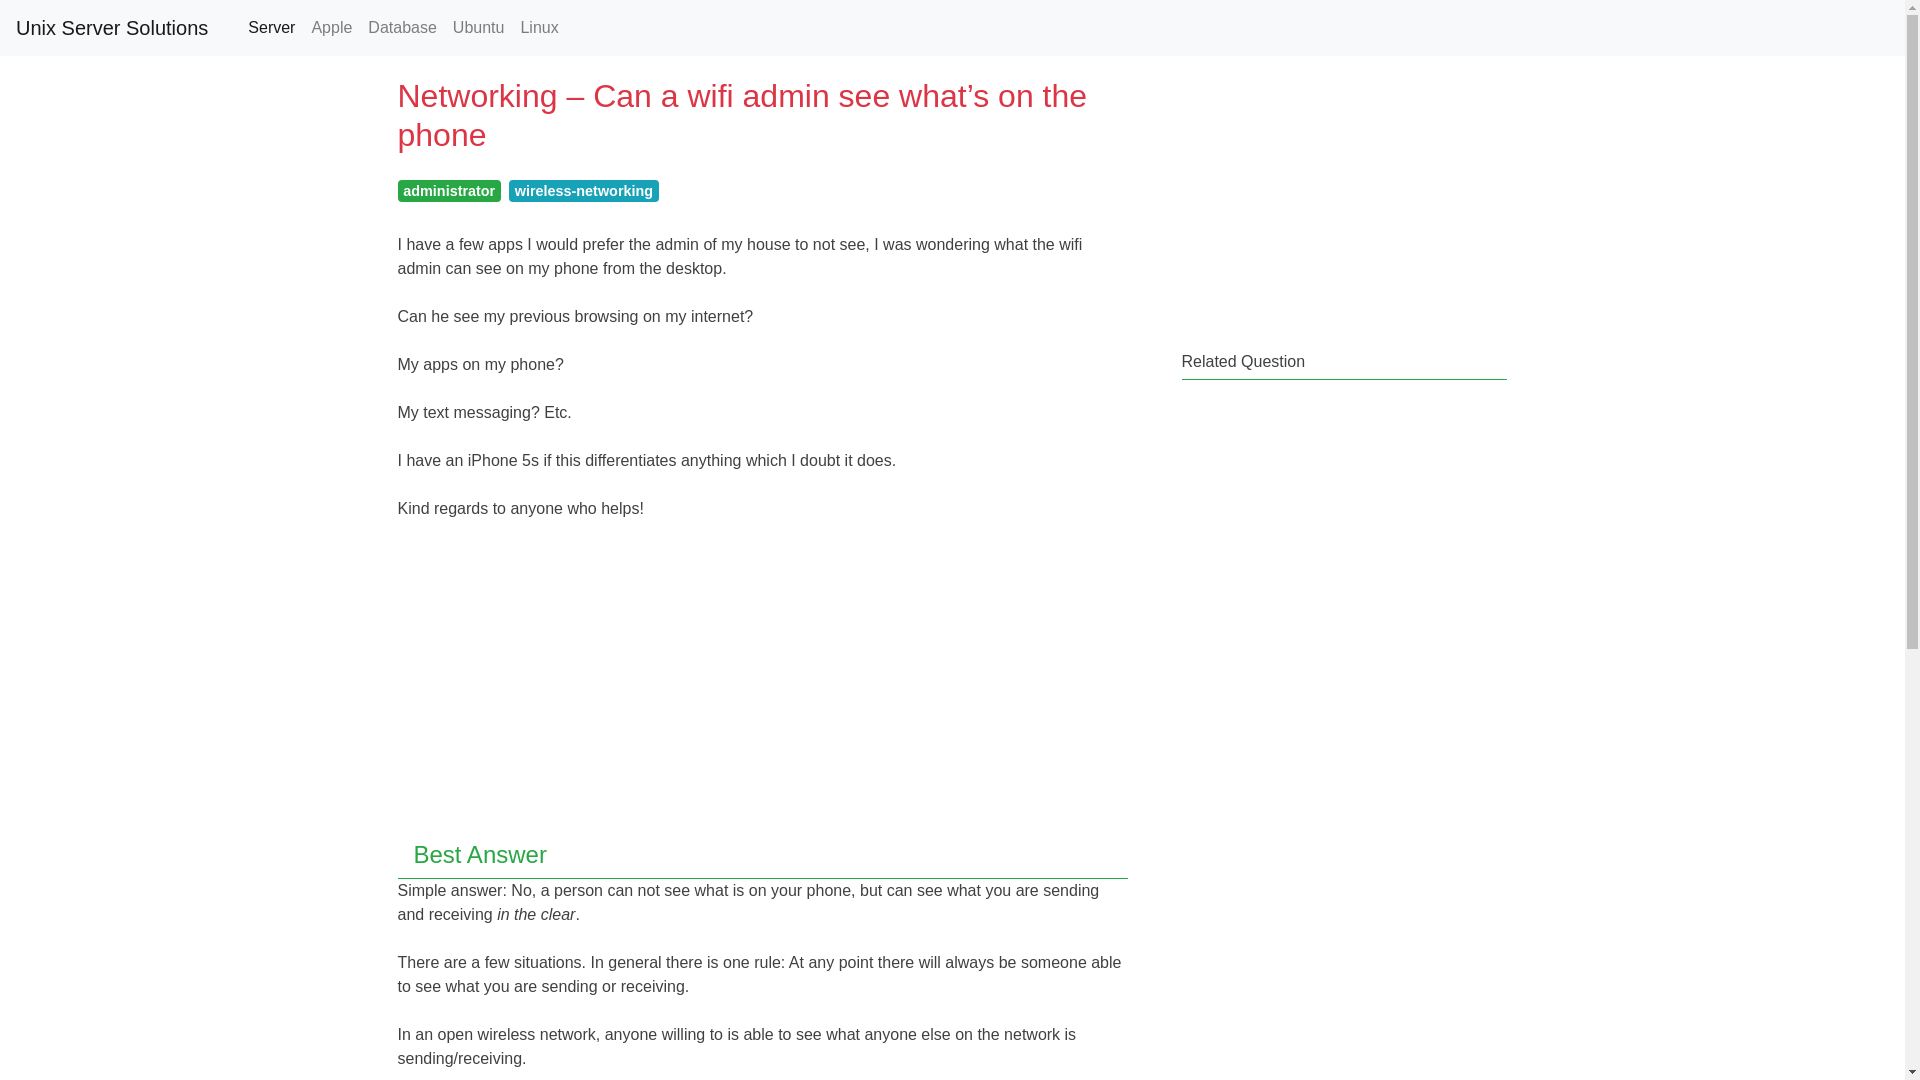  I want to click on Advertisement, so click(1332, 196).